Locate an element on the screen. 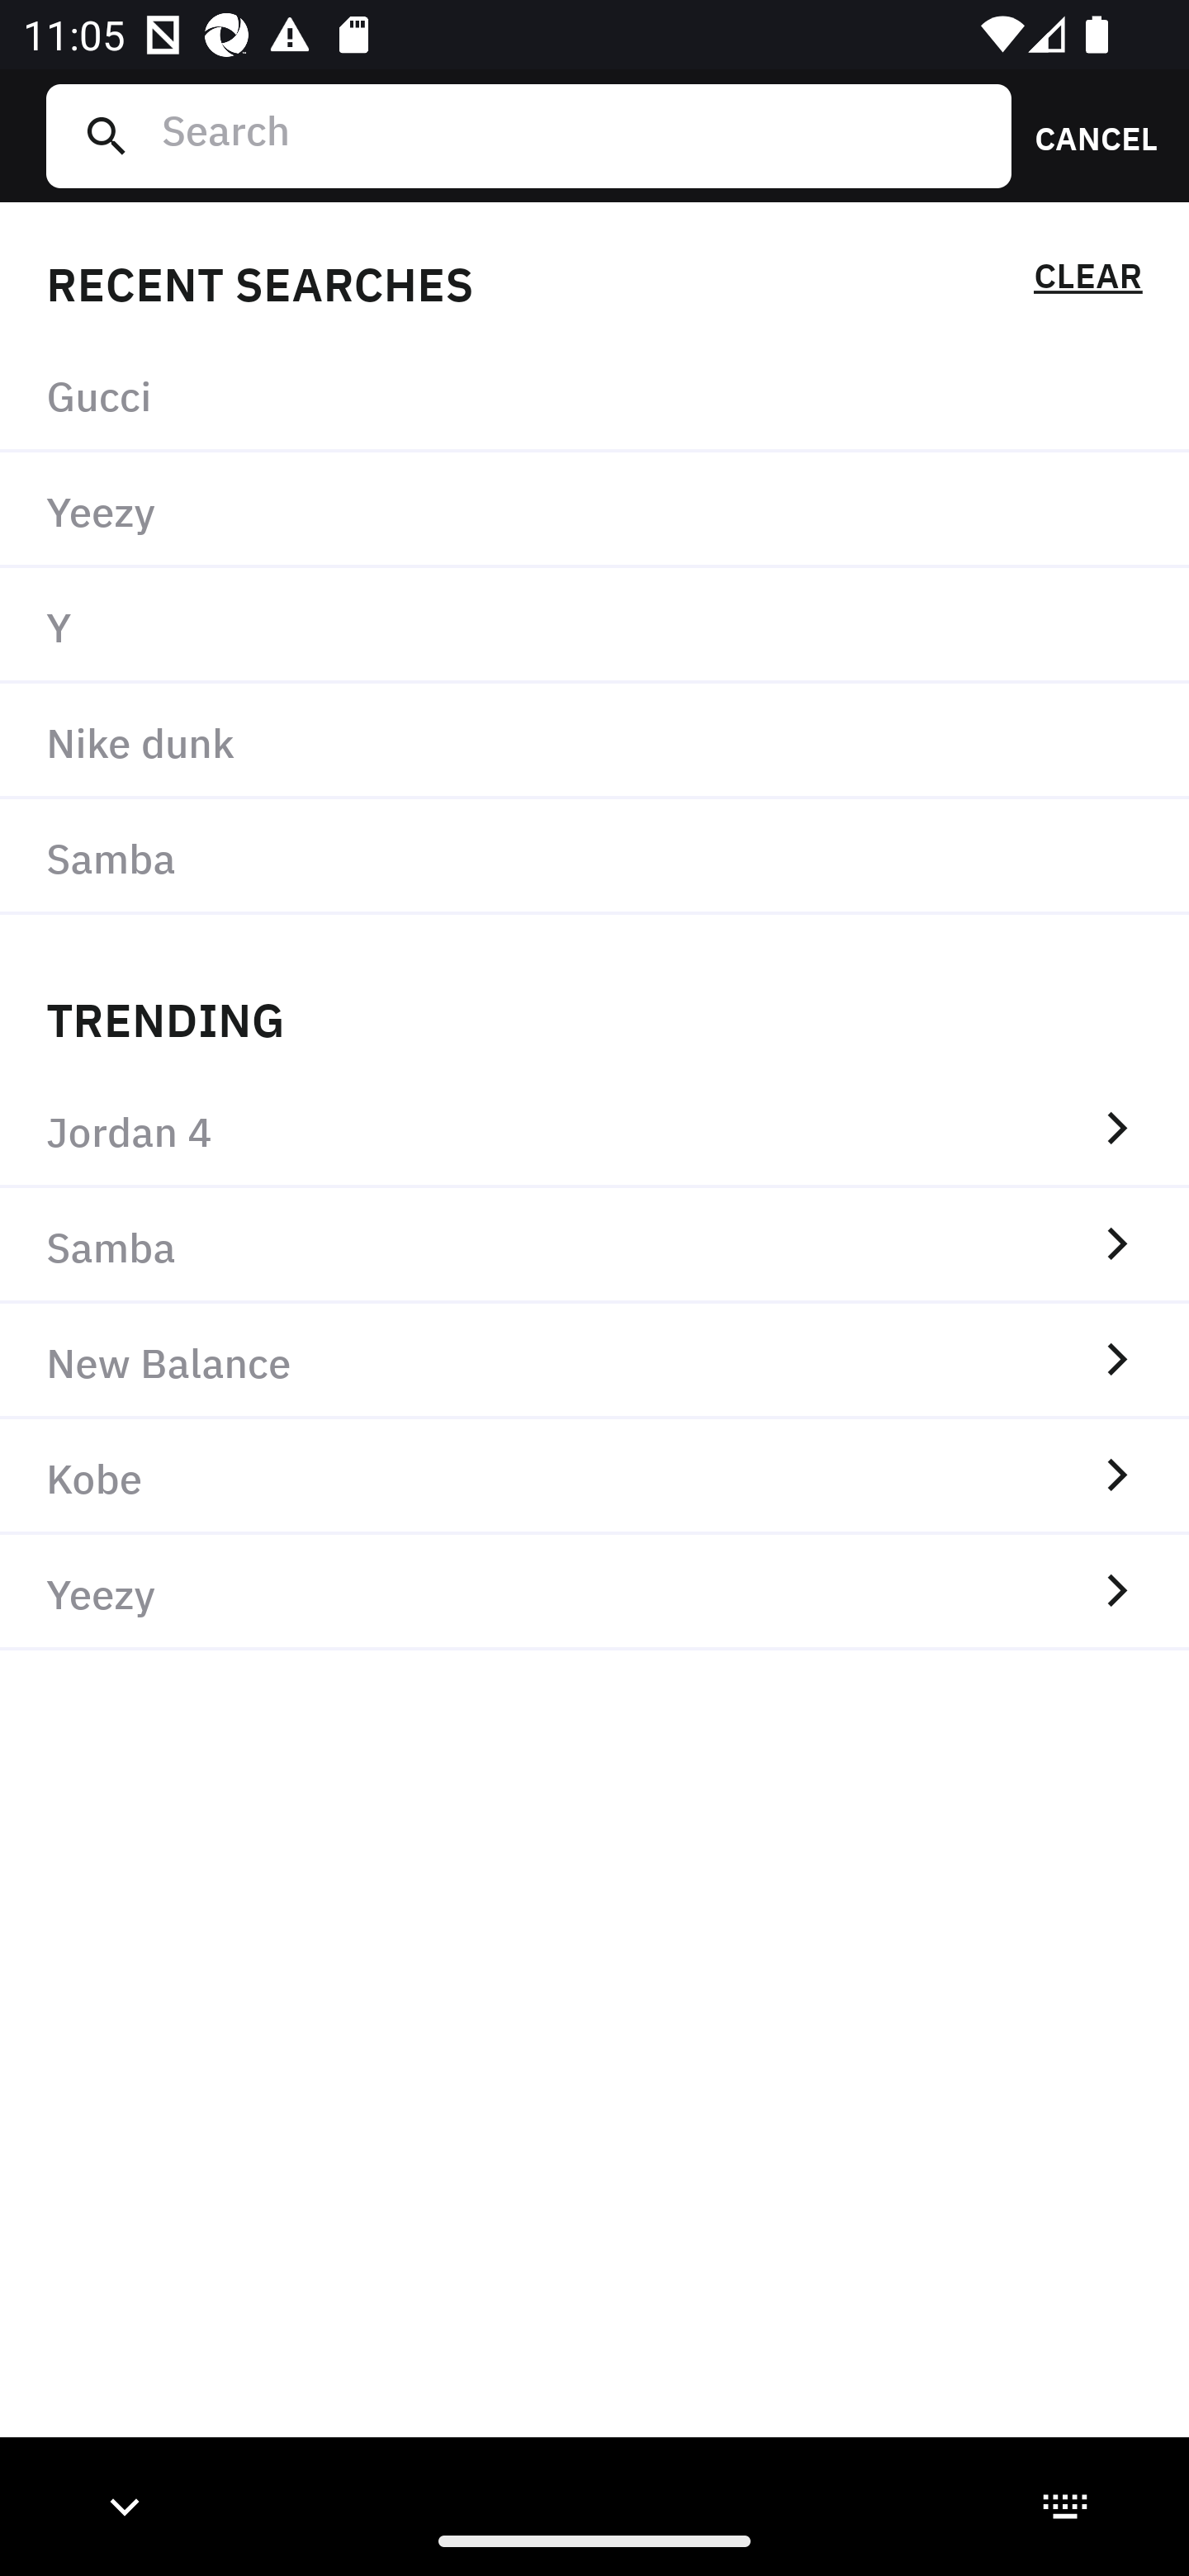  New Balance  is located at coordinates (594, 1361).